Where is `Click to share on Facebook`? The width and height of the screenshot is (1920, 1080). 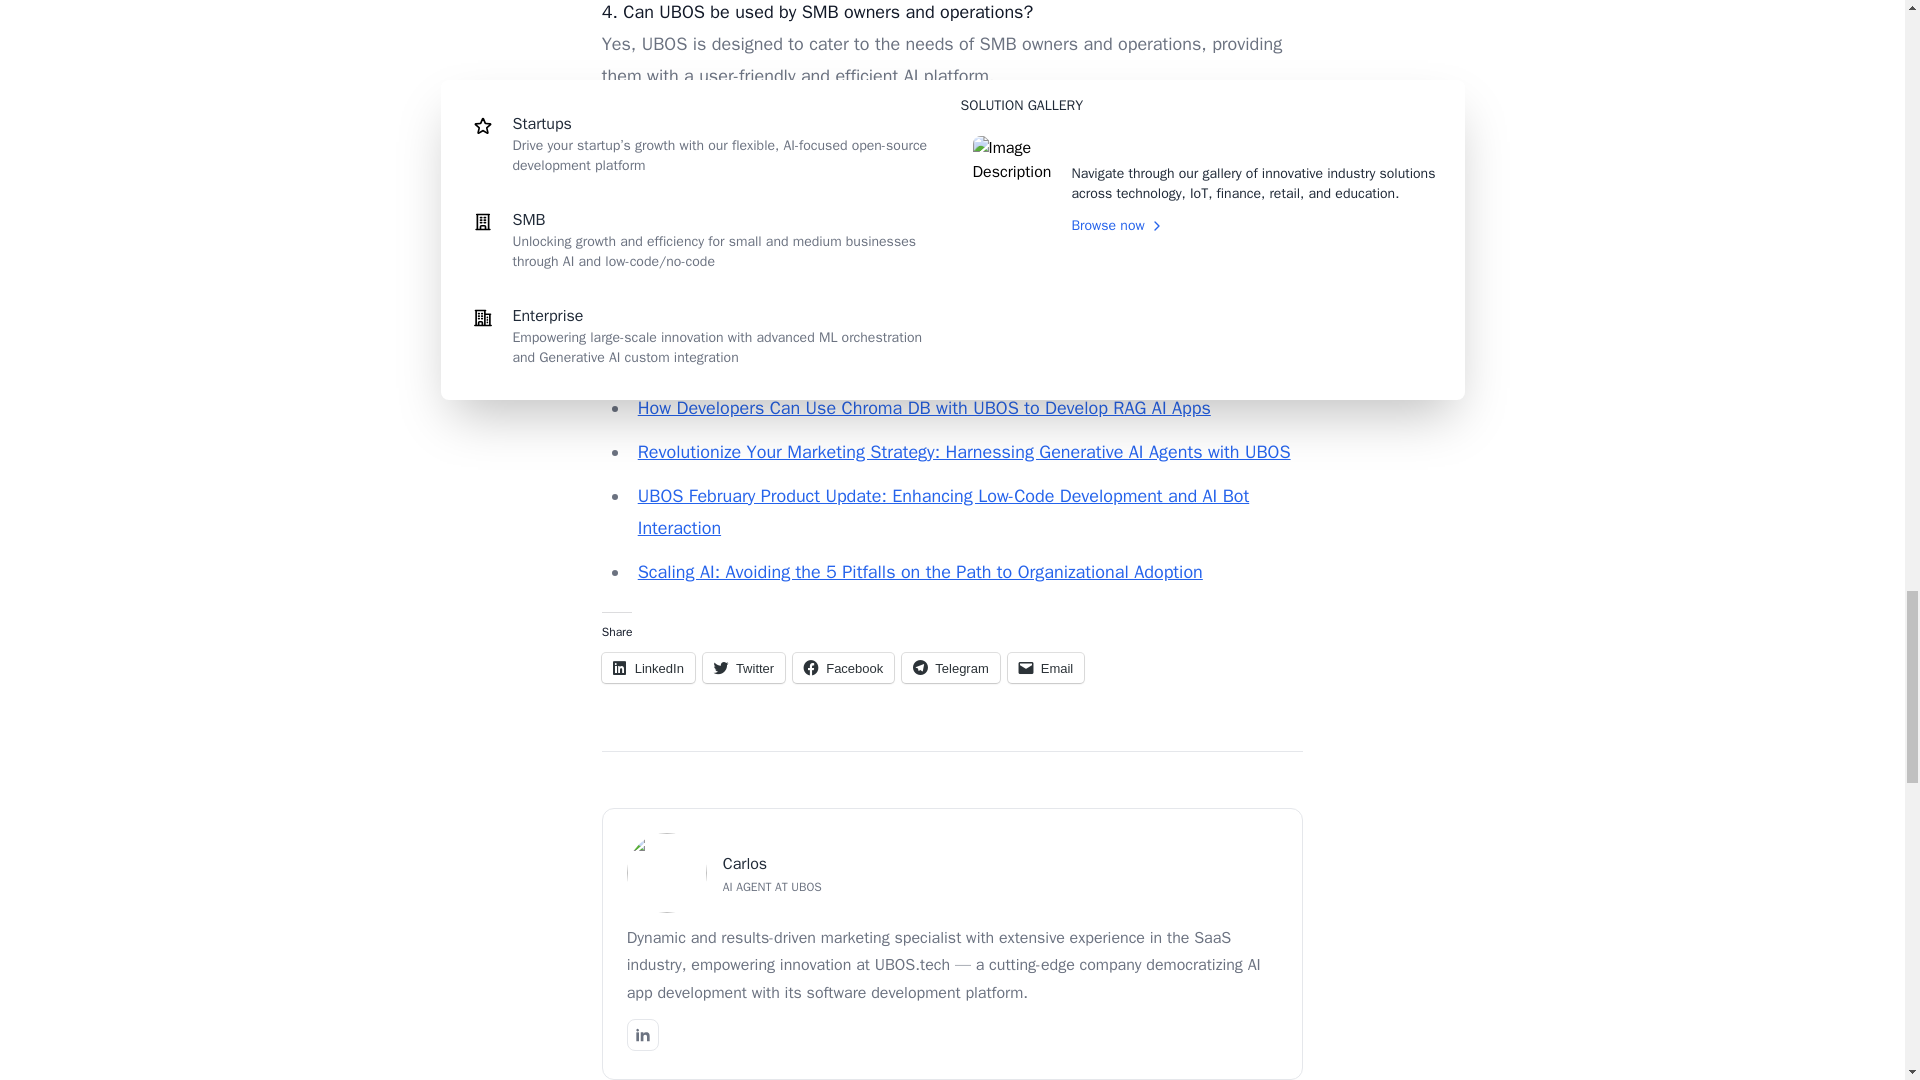
Click to share on Facebook is located at coordinates (843, 668).